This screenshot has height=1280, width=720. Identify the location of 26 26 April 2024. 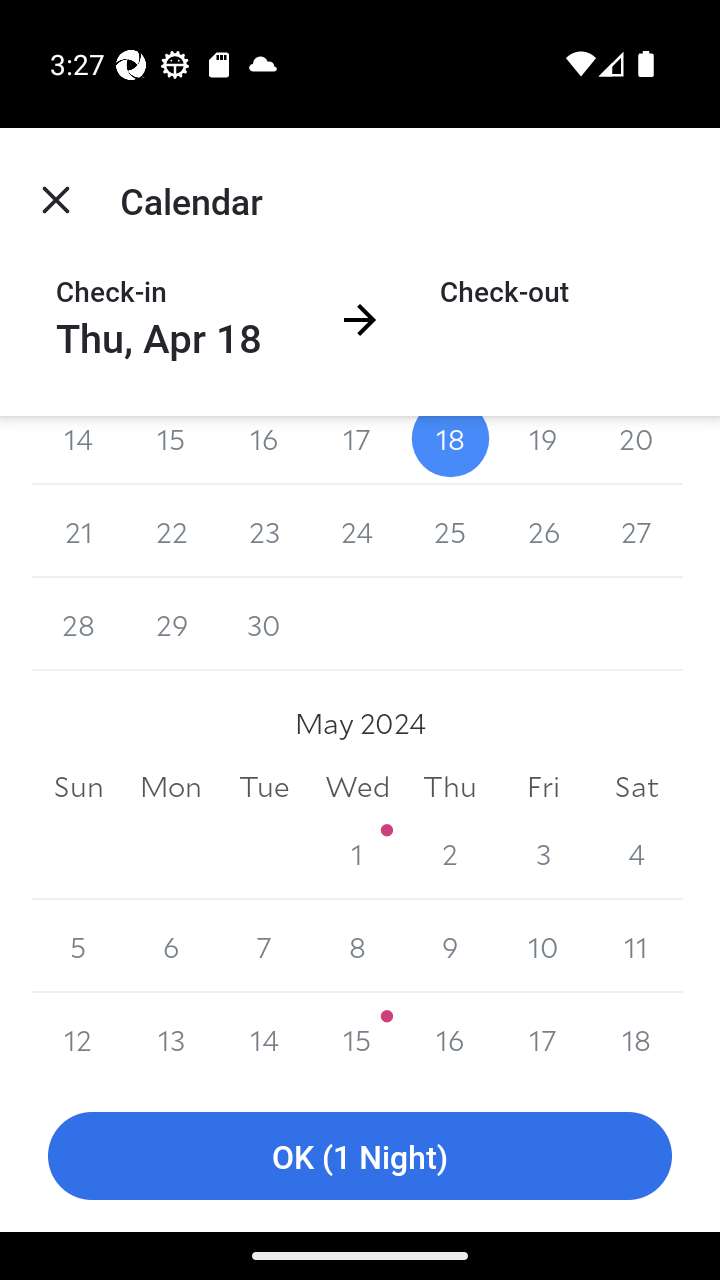
(542, 532).